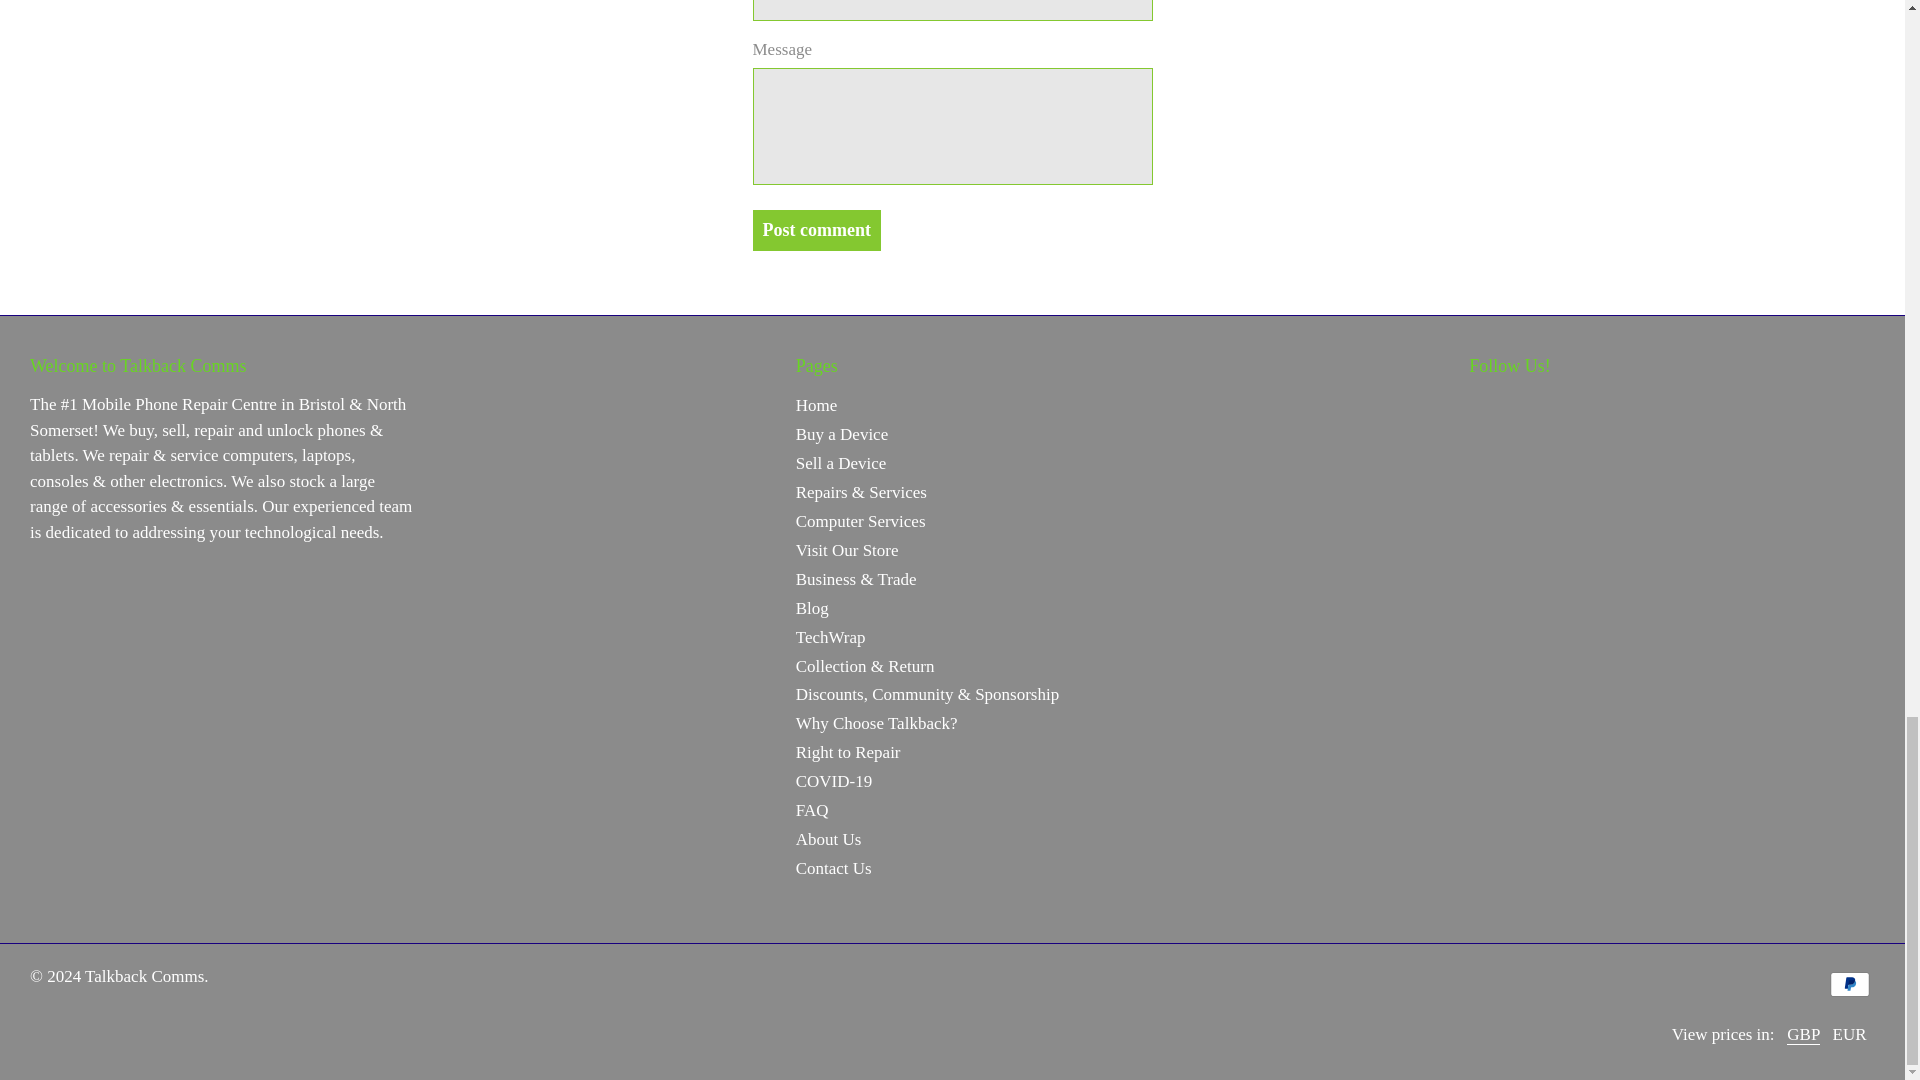 The width and height of the screenshot is (1920, 1080). What do you see at coordinates (860, 521) in the screenshot?
I see `Computer Services` at bounding box center [860, 521].